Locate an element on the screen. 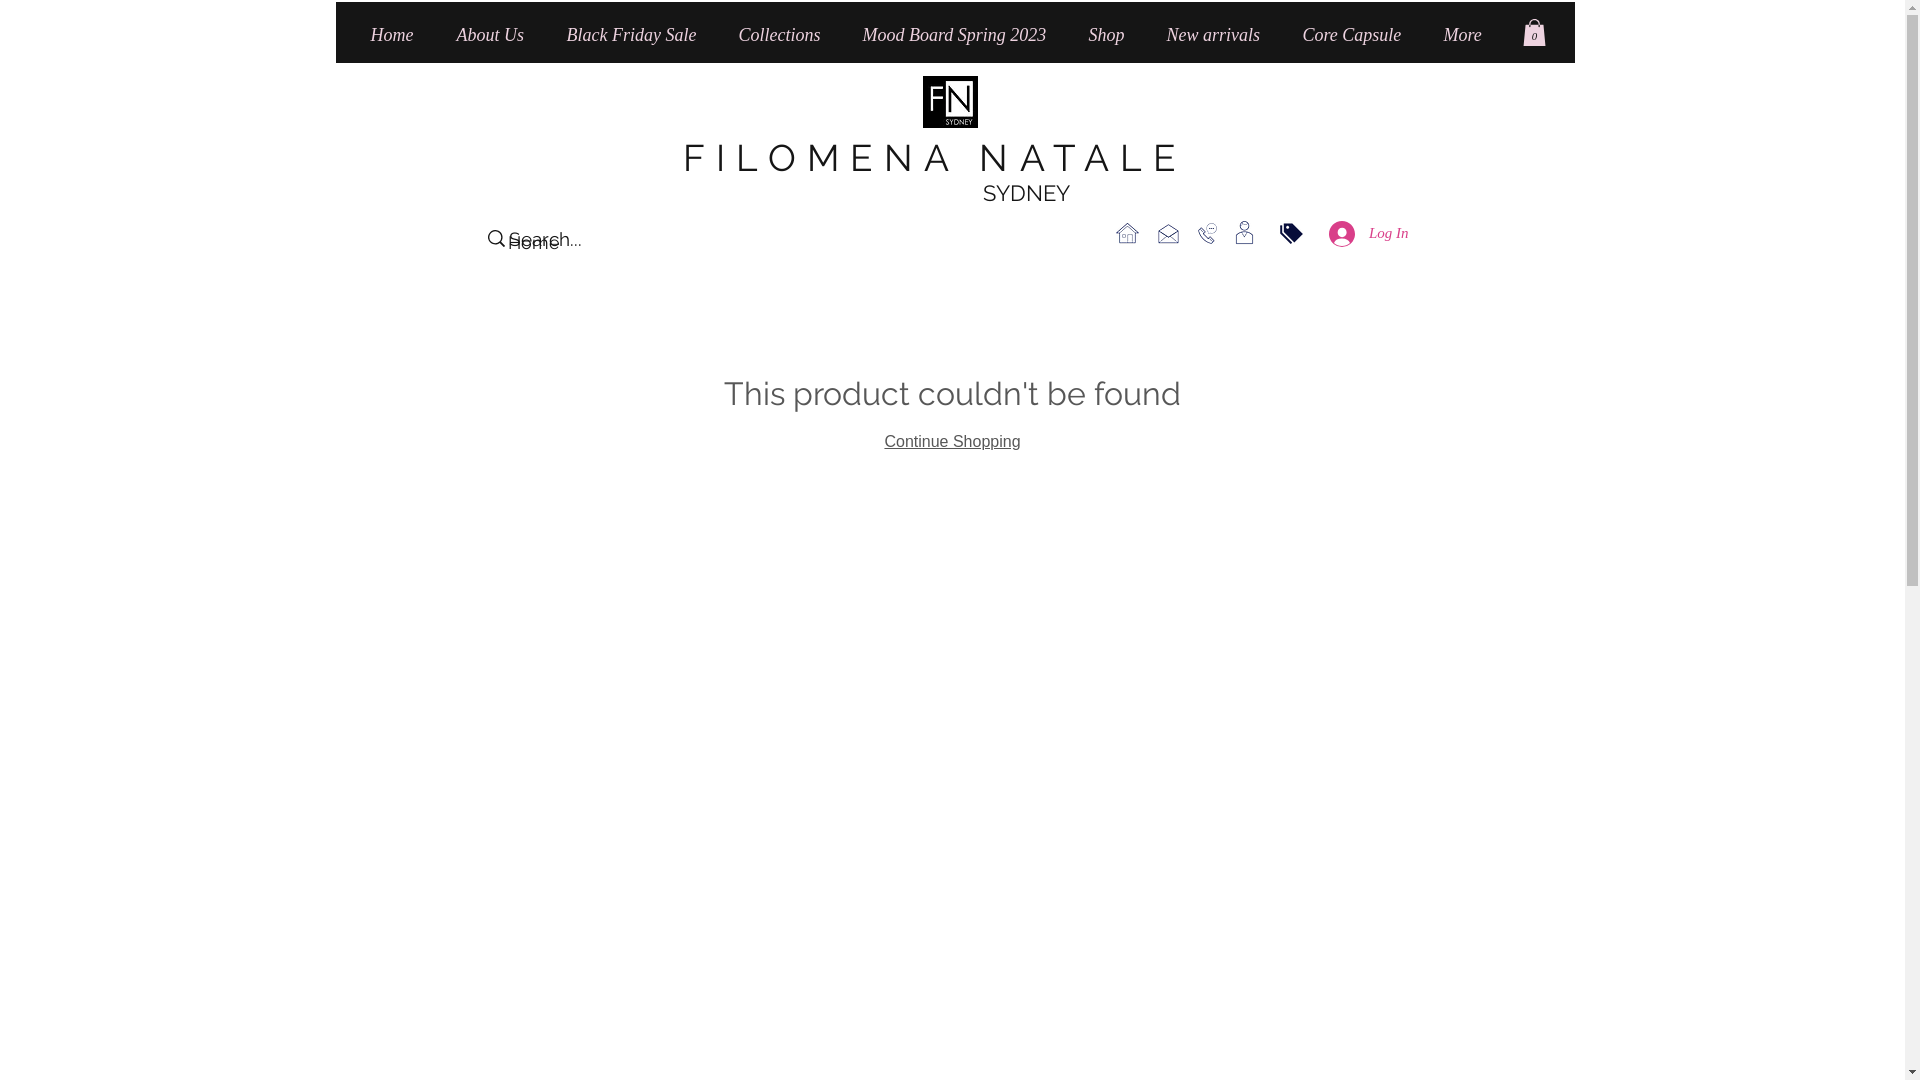  Collections is located at coordinates (786, 36).